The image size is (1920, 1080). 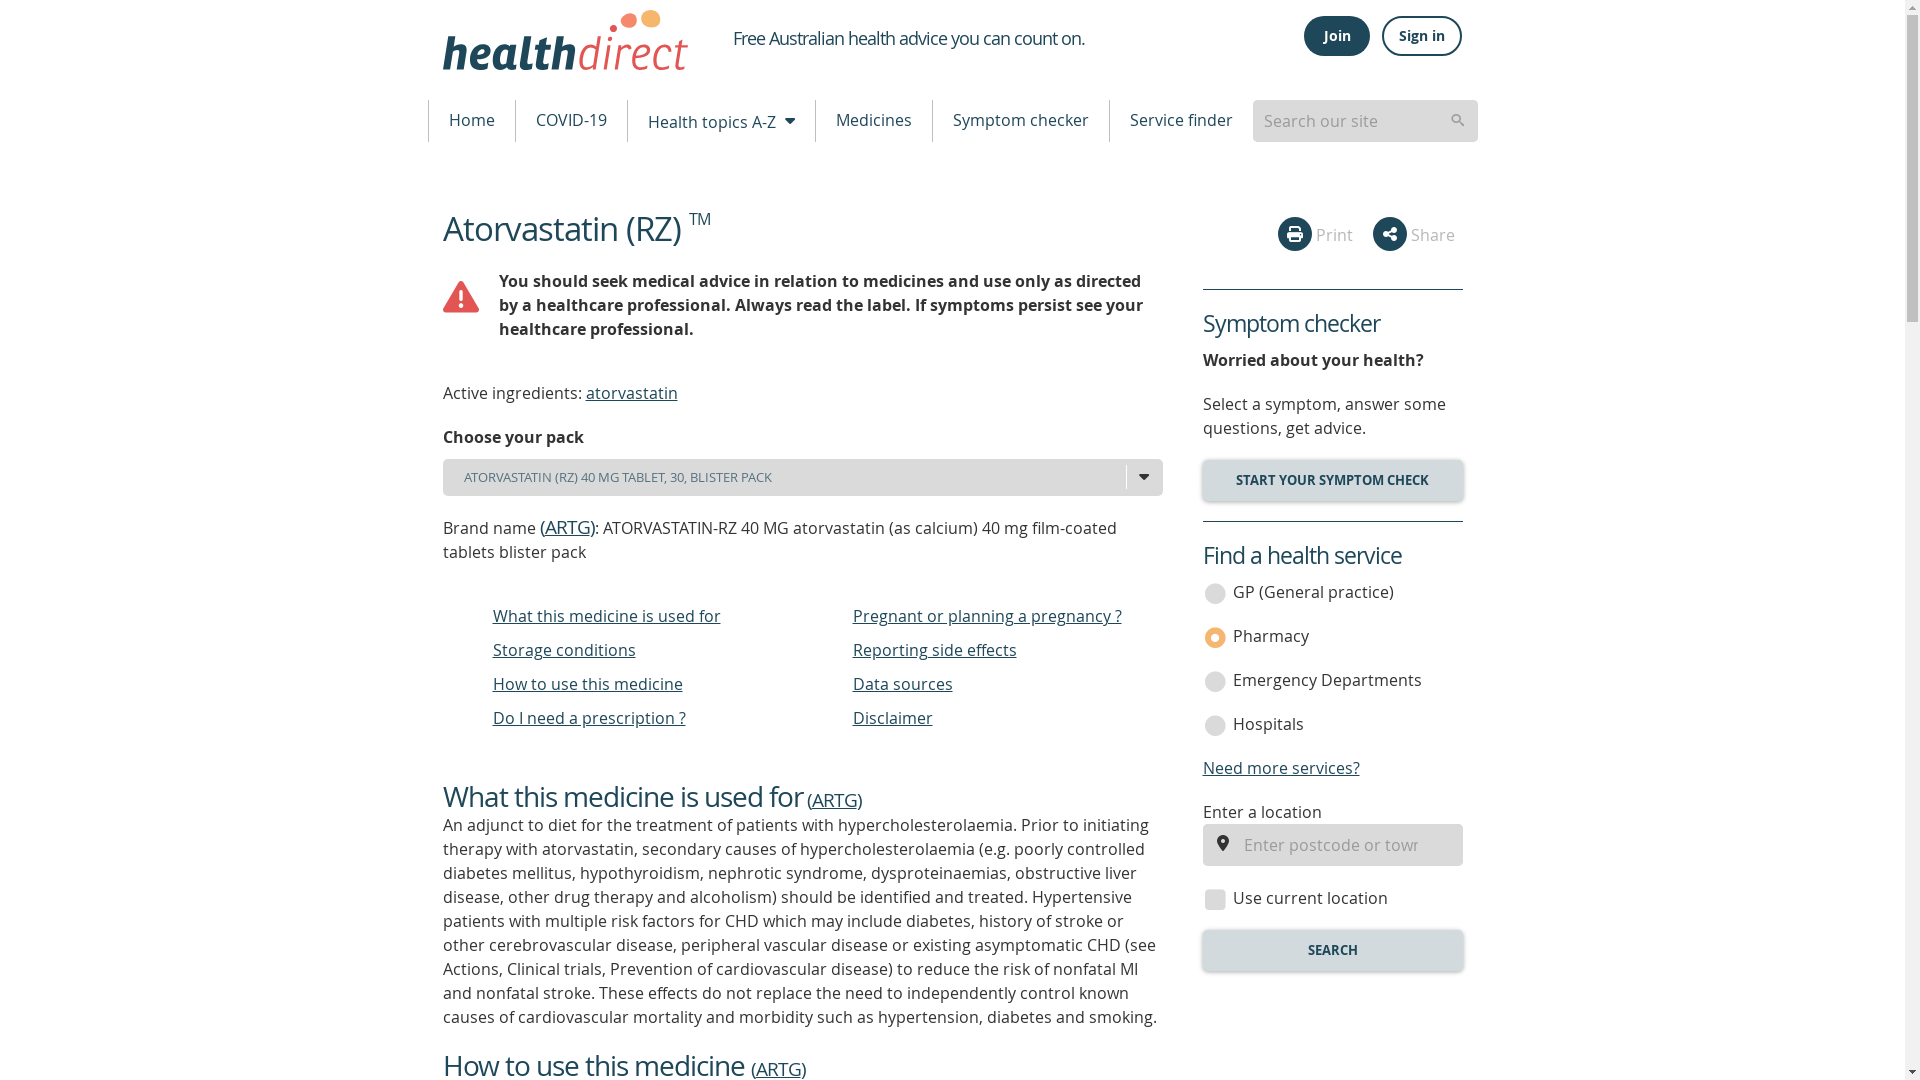 What do you see at coordinates (471, 120) in the screenshot?
I see `Home` at bounding box center [471, 120].